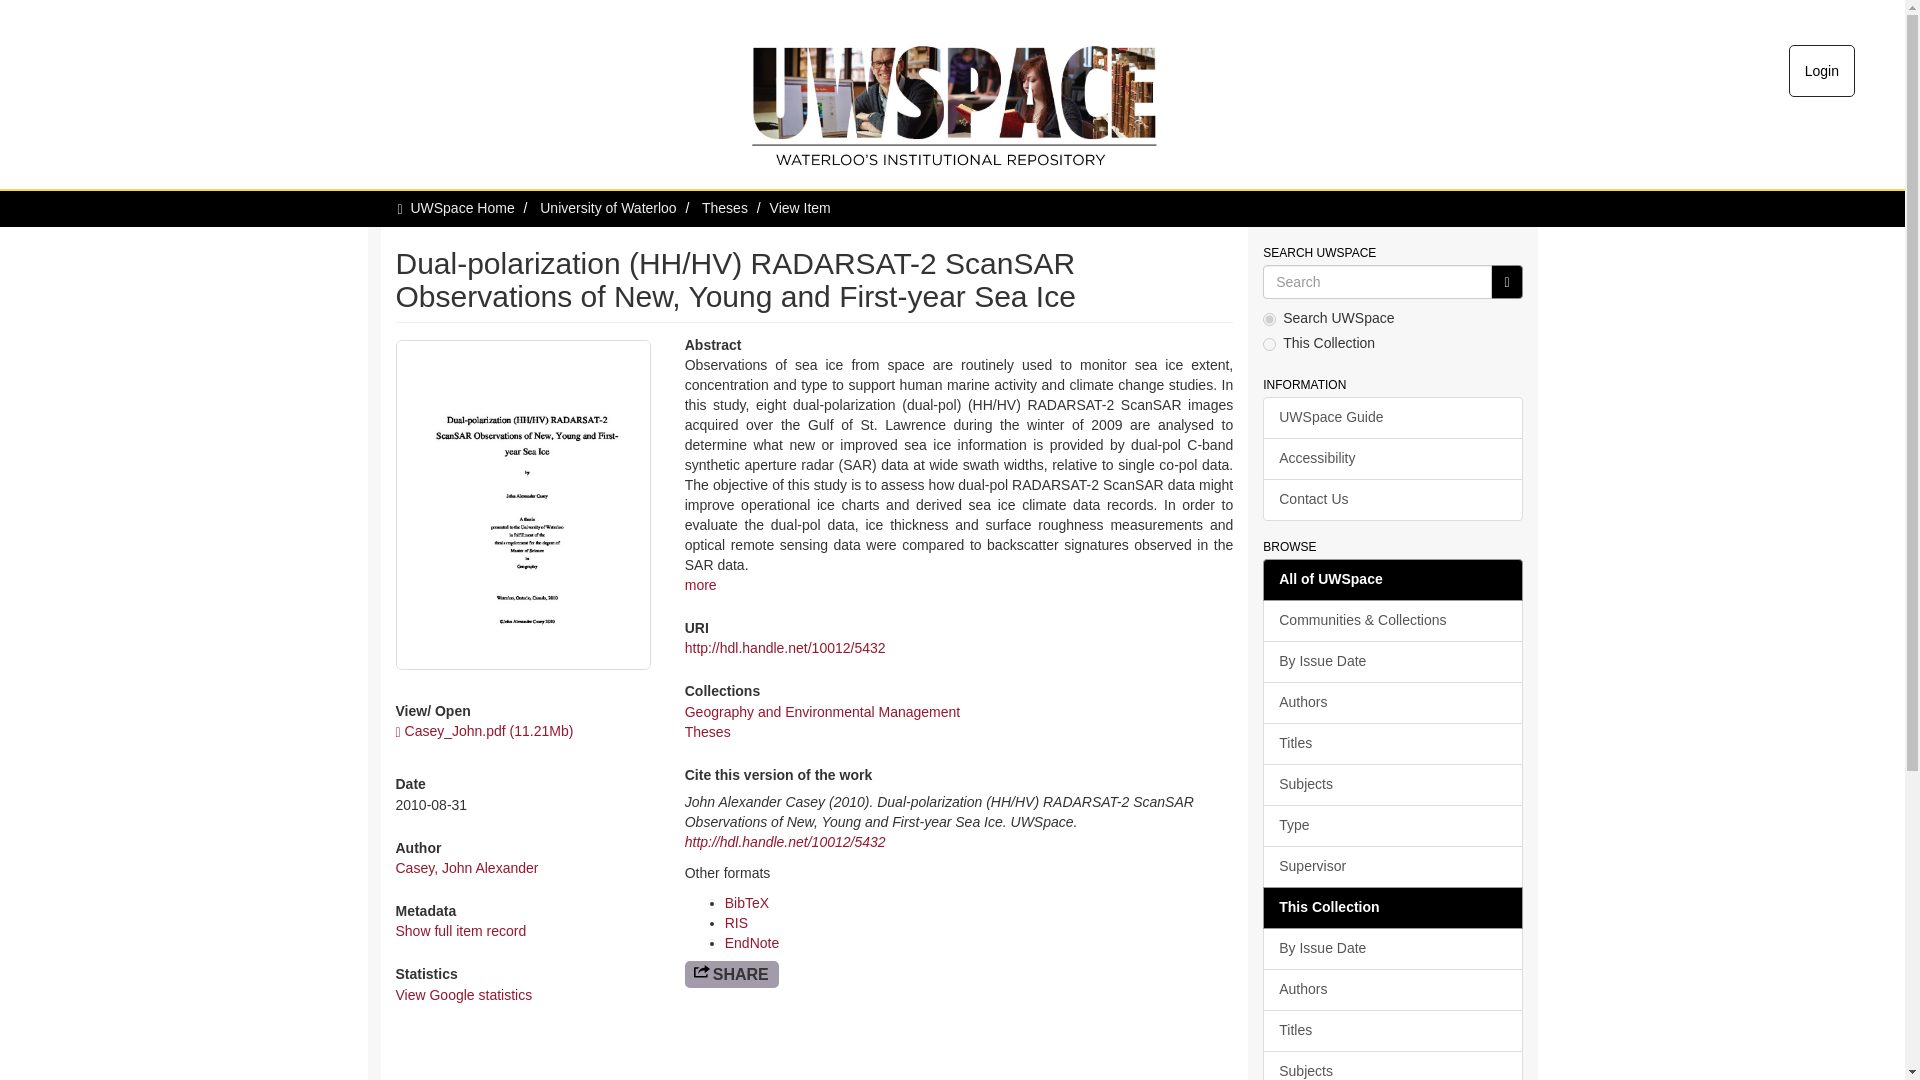 This screenshot has width=1920, height=1080. I want to click on View Google statistics, so click(464, 995).